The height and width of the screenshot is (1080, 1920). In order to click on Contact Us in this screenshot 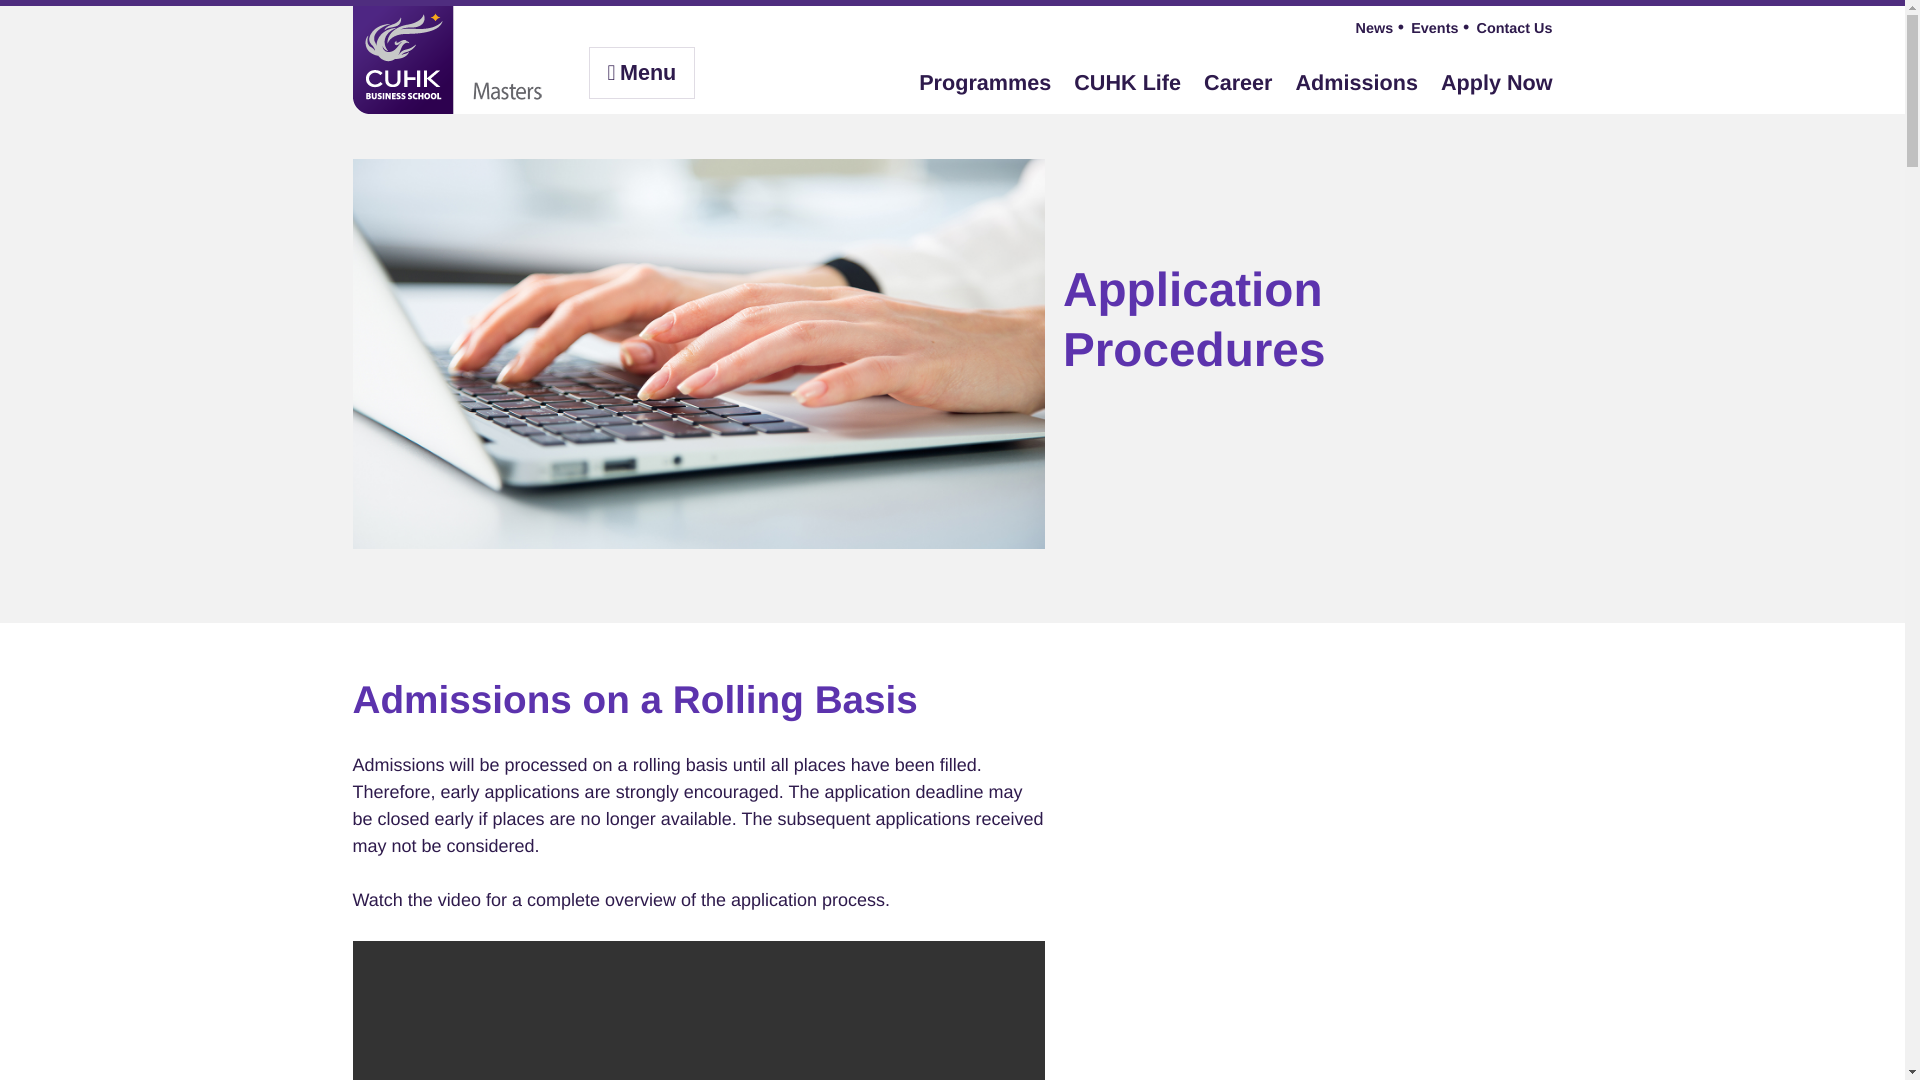, I will do `click(1514, 28)`.